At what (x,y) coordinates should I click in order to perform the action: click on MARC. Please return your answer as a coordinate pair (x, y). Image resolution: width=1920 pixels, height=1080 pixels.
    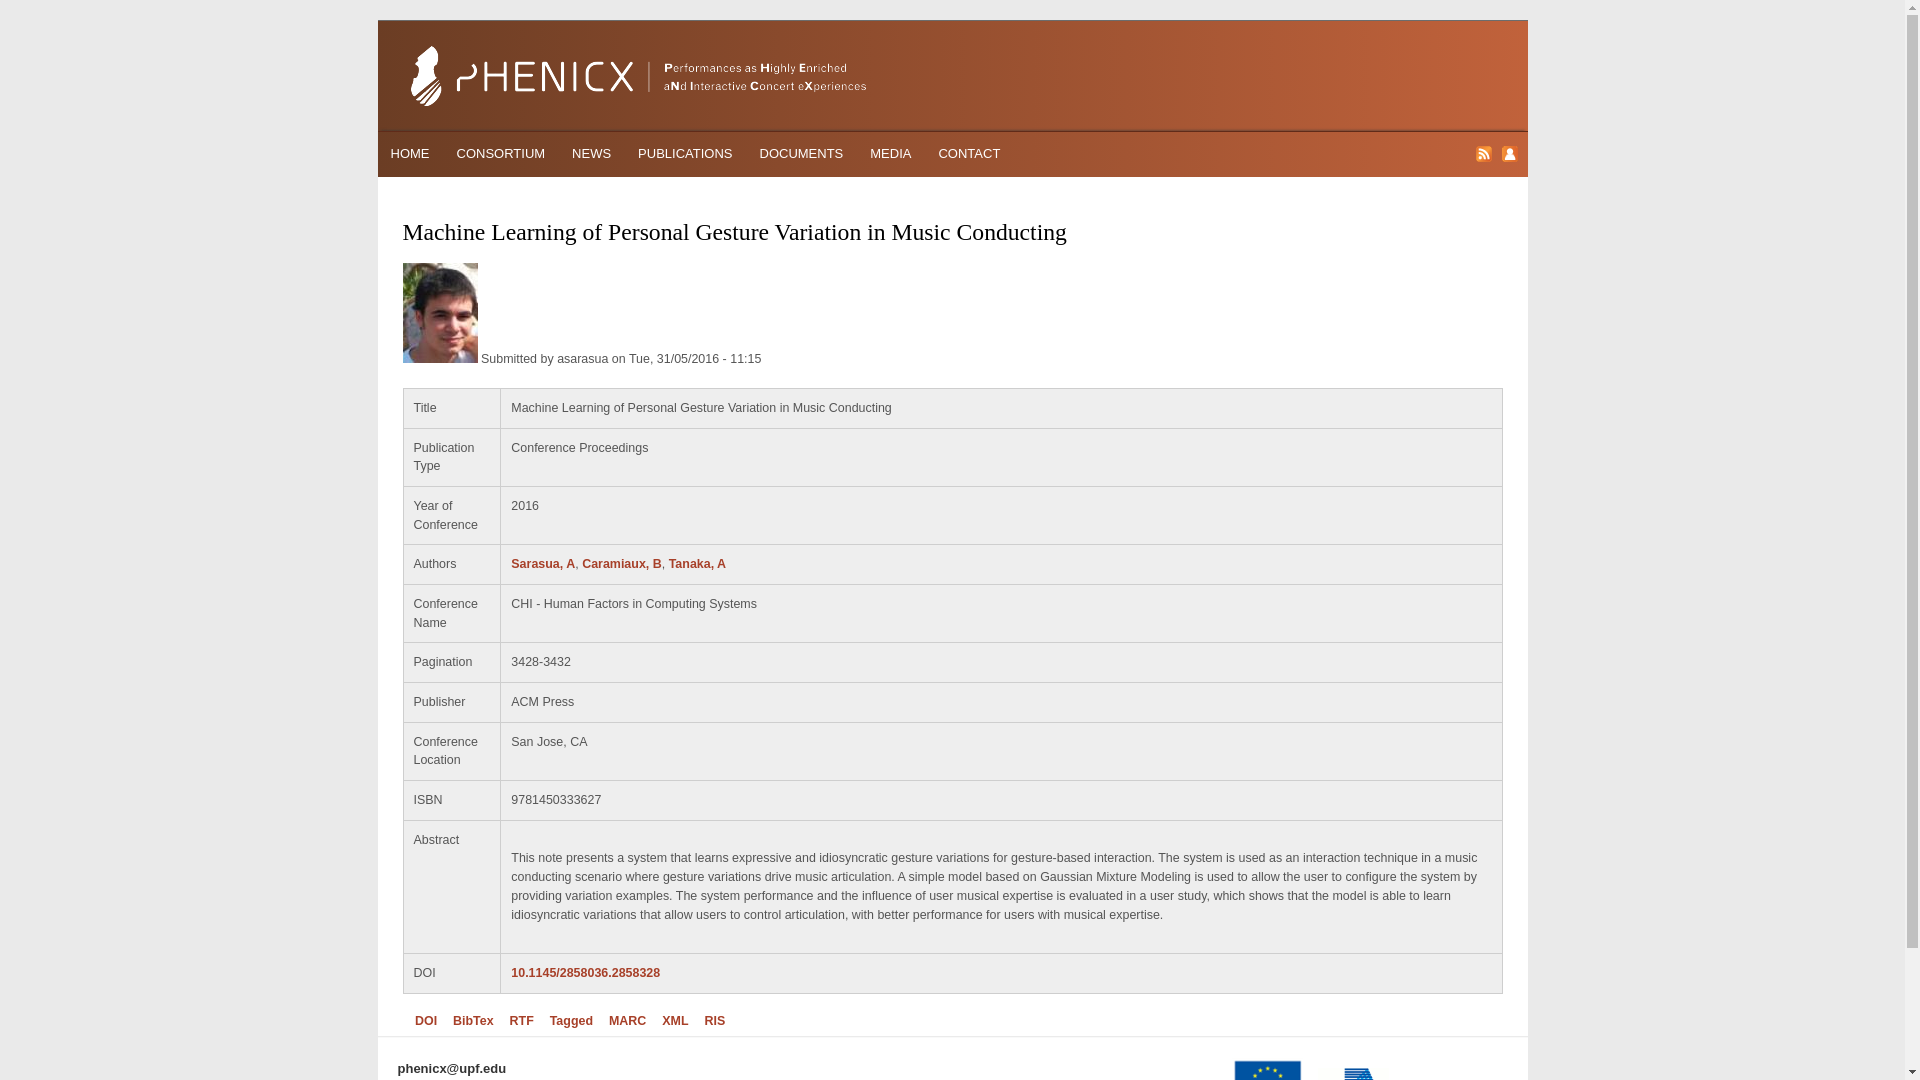
    Looking at the image, I should click on (626, 1021).